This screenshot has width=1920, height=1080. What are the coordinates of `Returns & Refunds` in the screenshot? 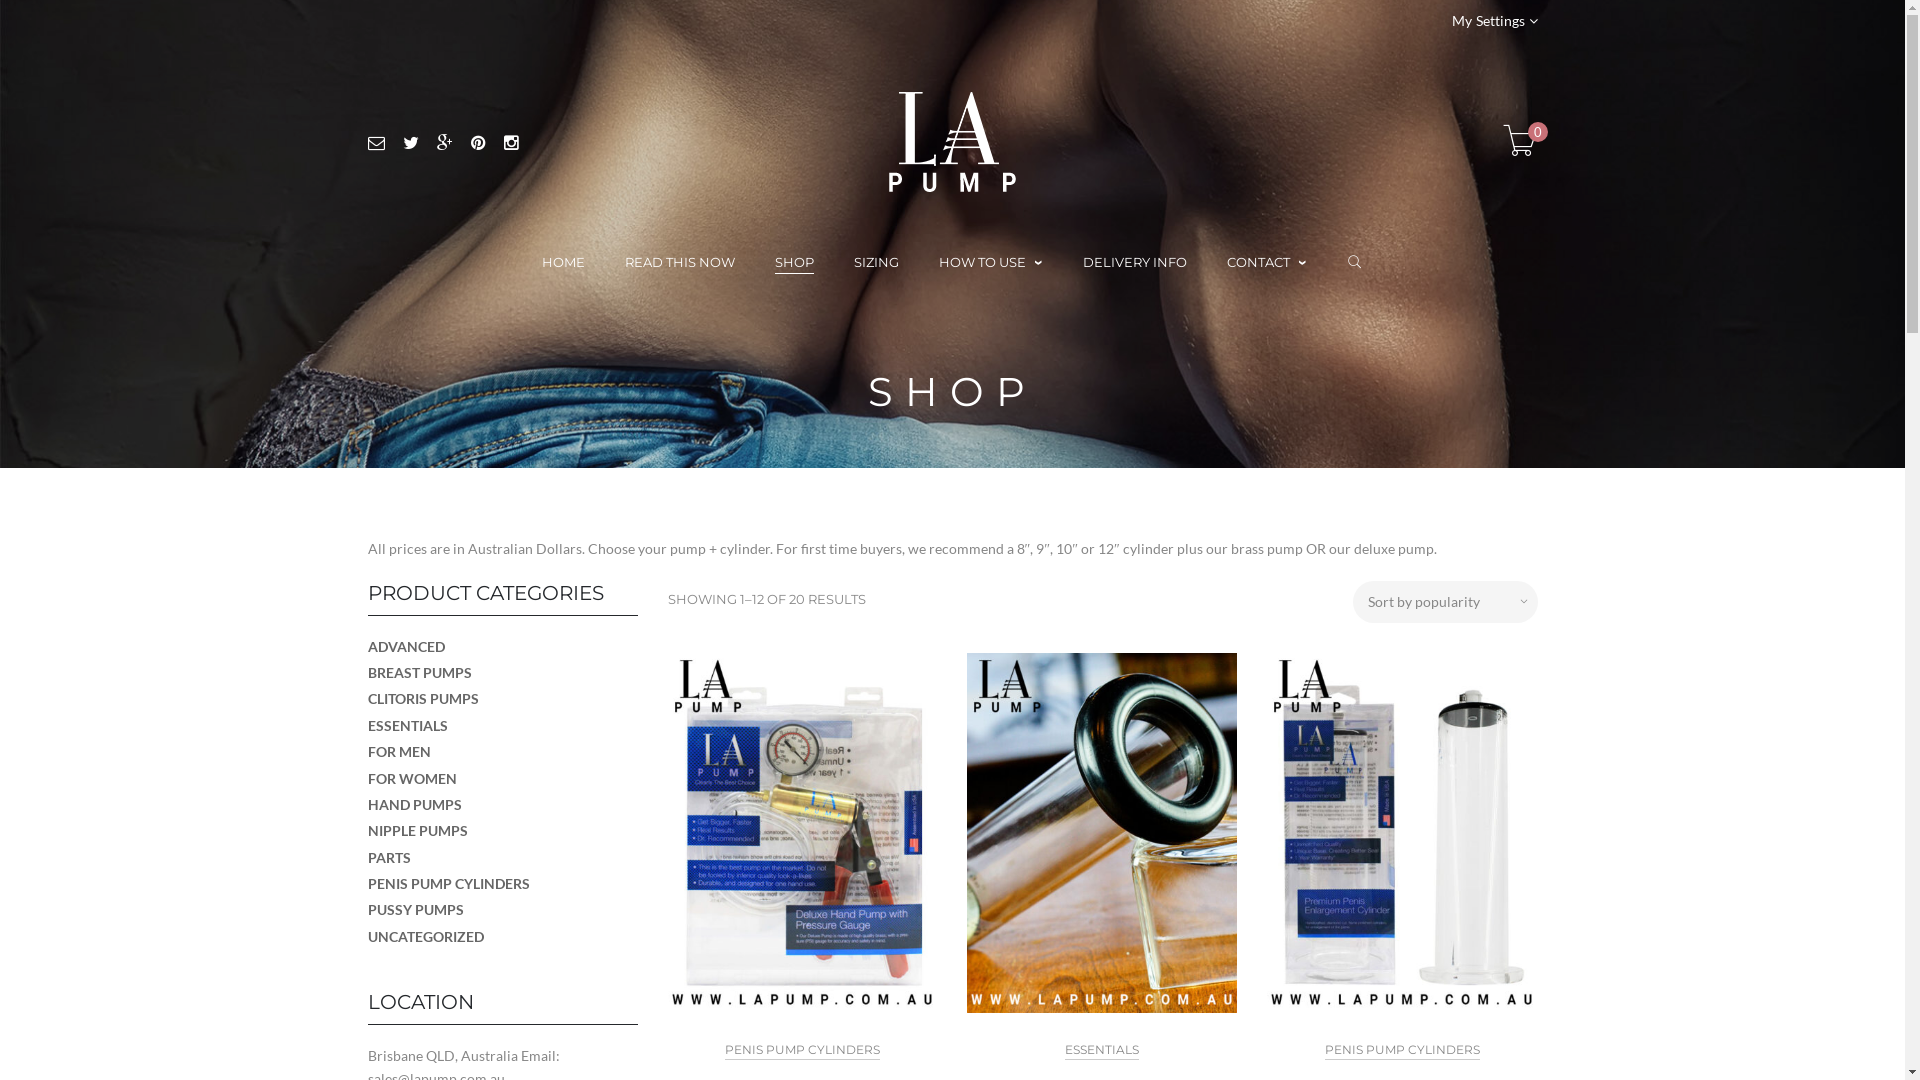 It's located at (426, 874).